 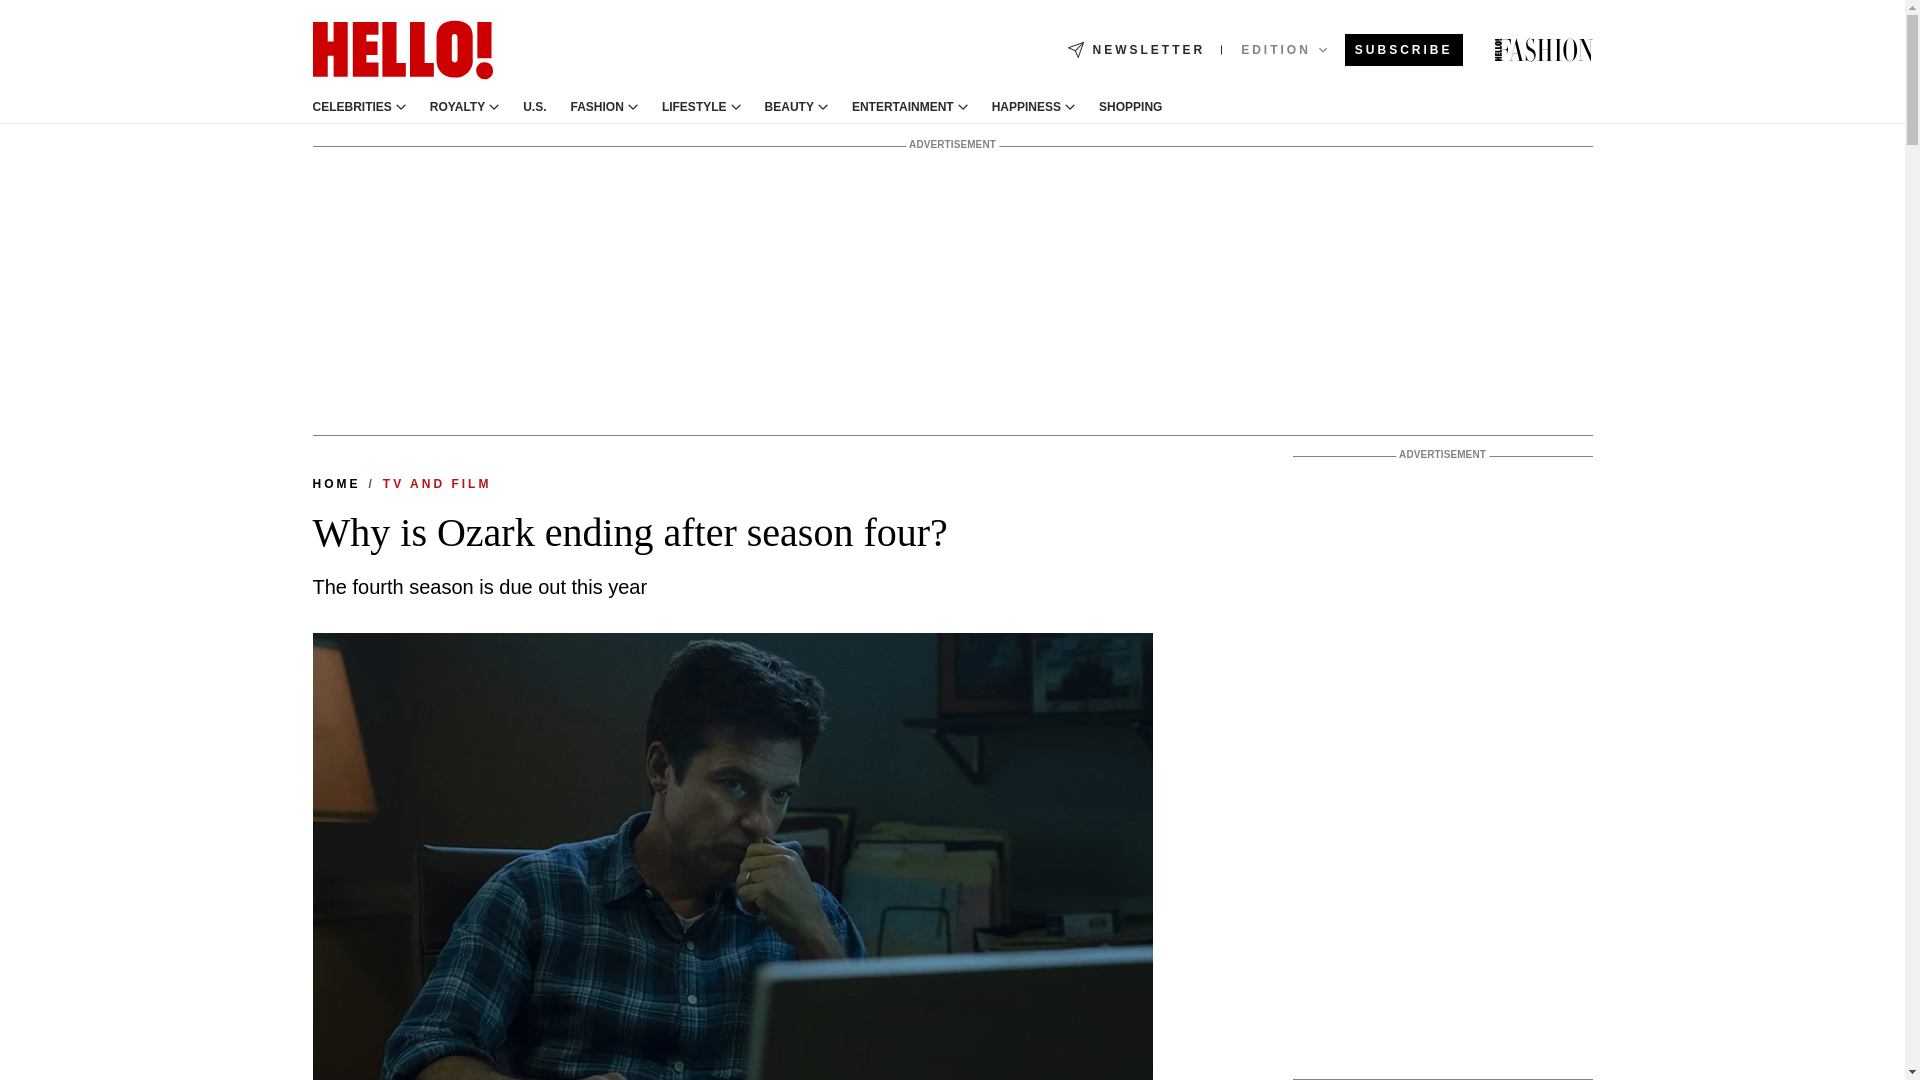 What do you see at coordinates (597, 107) in the screenshot?
I see `FASHION` at bounding box center [597, 107].